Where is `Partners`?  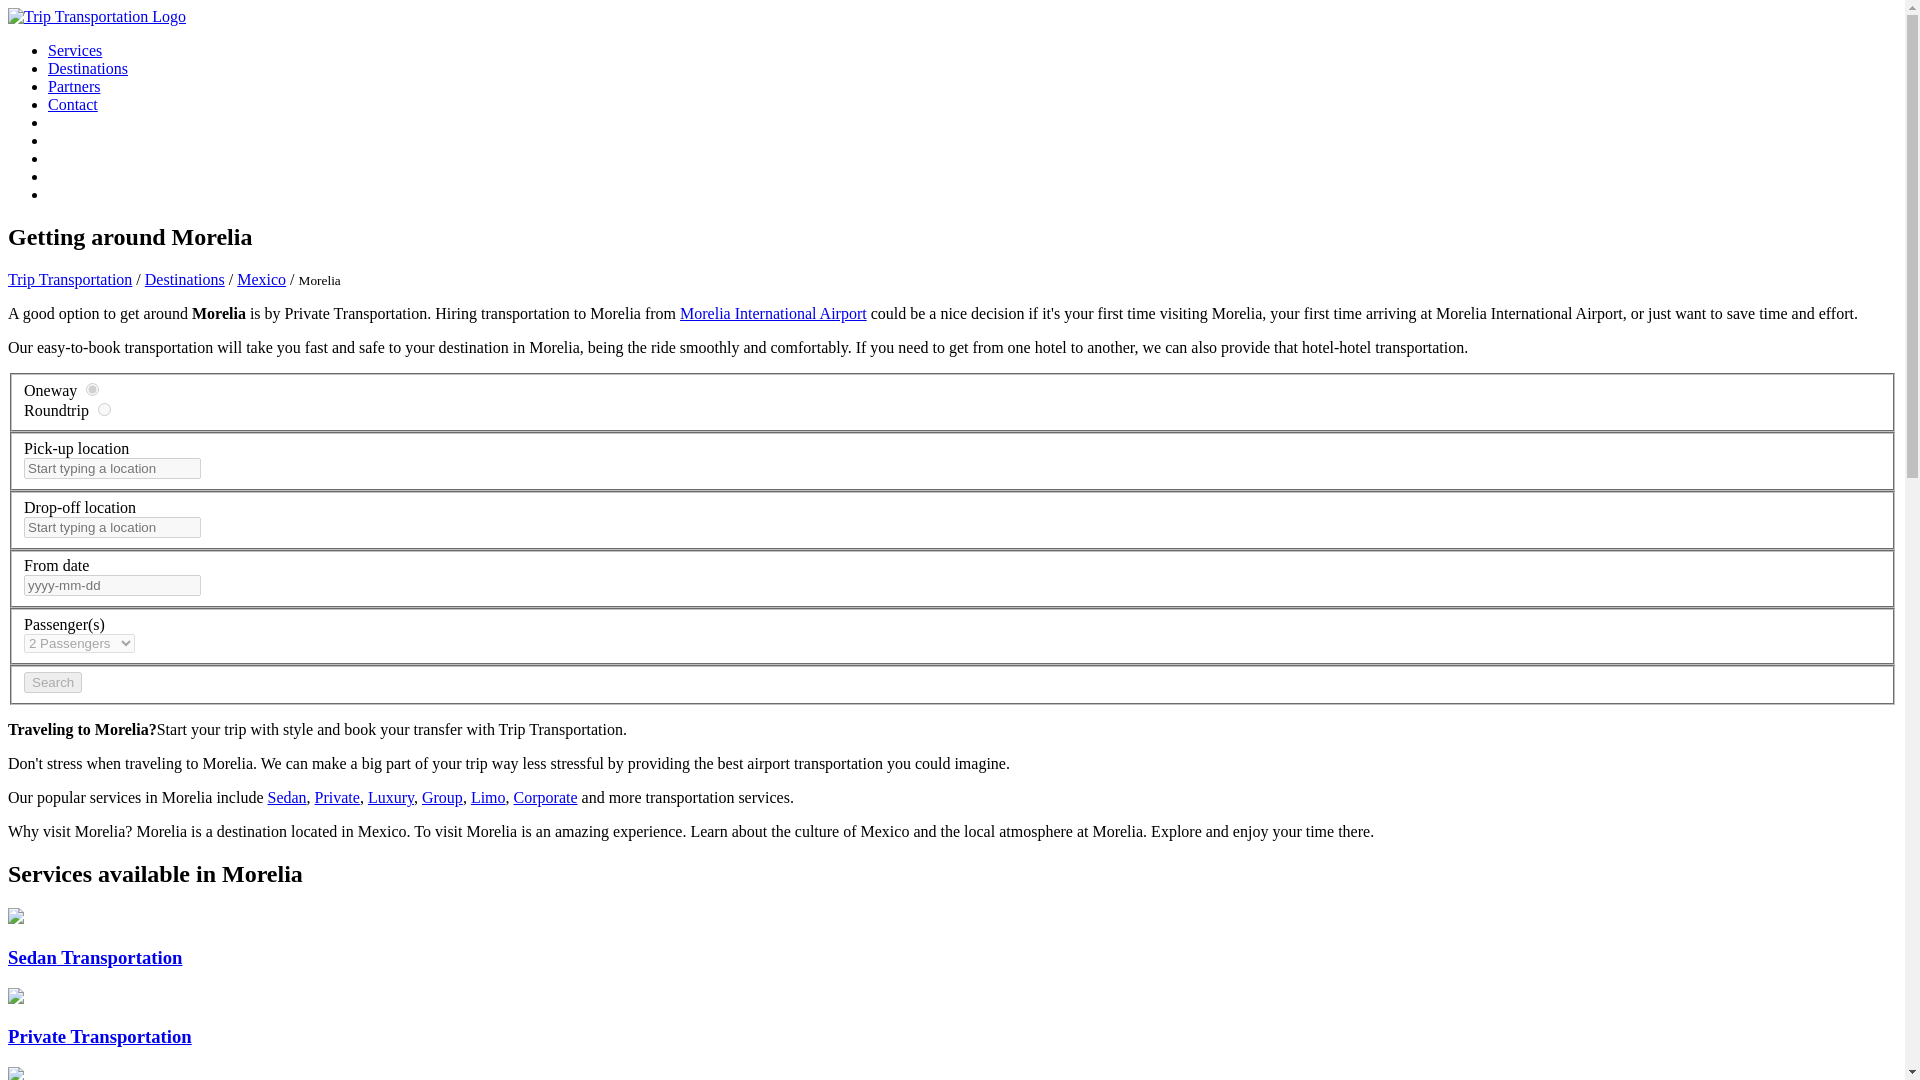 Partners is located at coordinates (74, 86).